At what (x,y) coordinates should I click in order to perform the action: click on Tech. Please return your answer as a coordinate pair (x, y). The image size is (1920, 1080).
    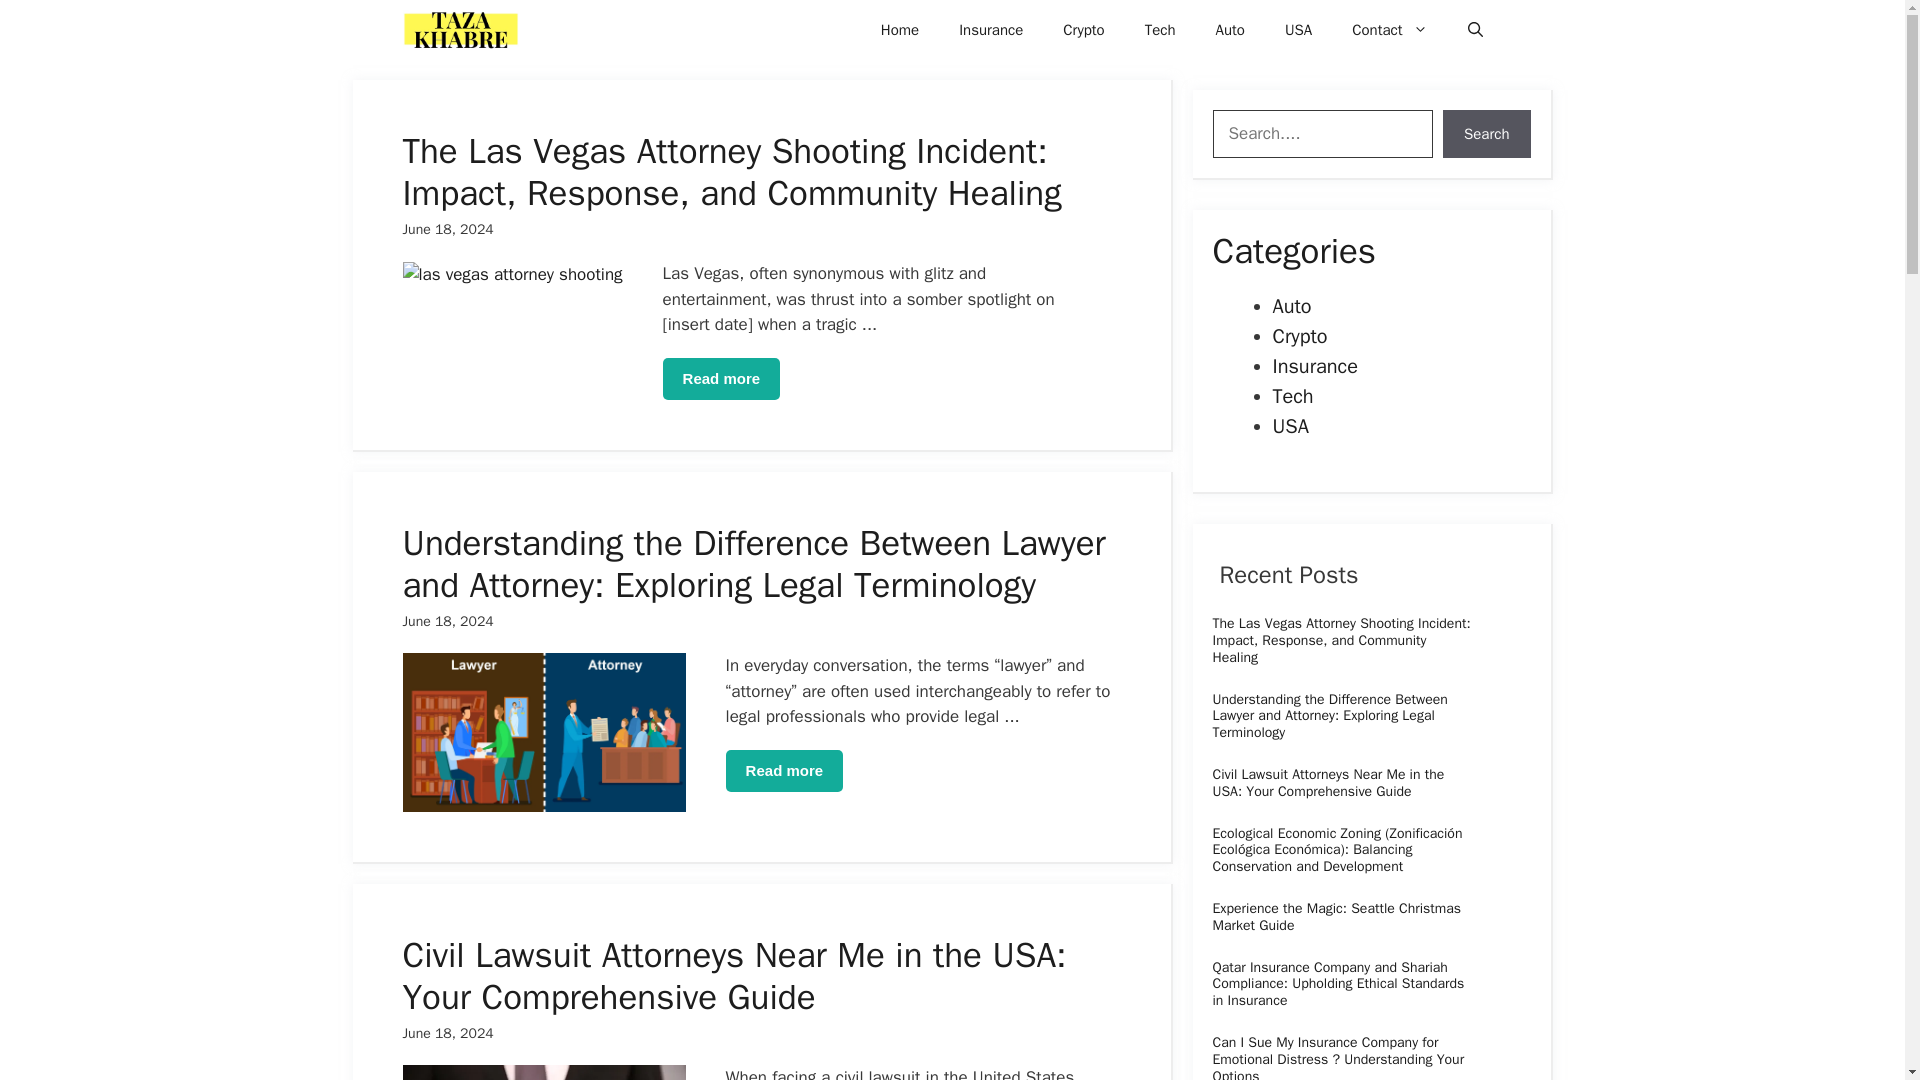
    Looking at the image, I should click on (1160, 30).